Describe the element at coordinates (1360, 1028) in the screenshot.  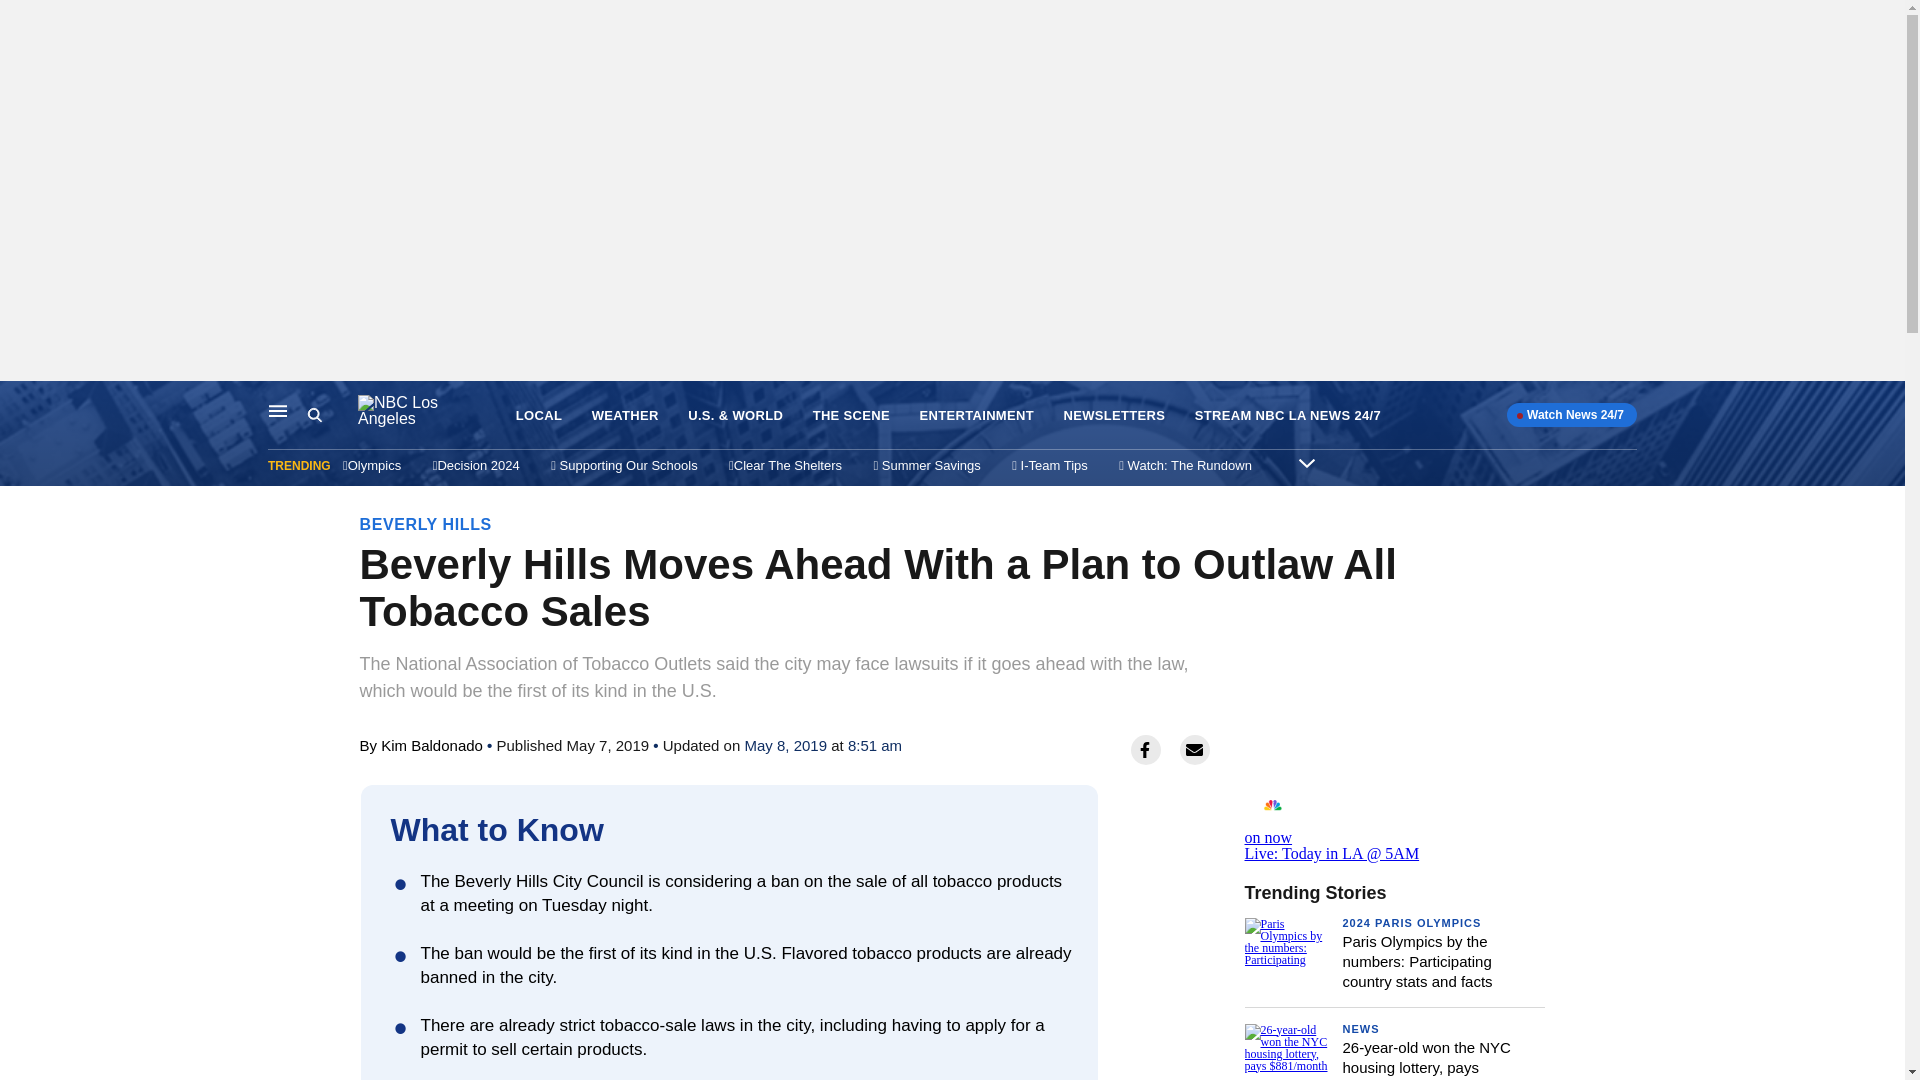
I see `NEWS` at that location.